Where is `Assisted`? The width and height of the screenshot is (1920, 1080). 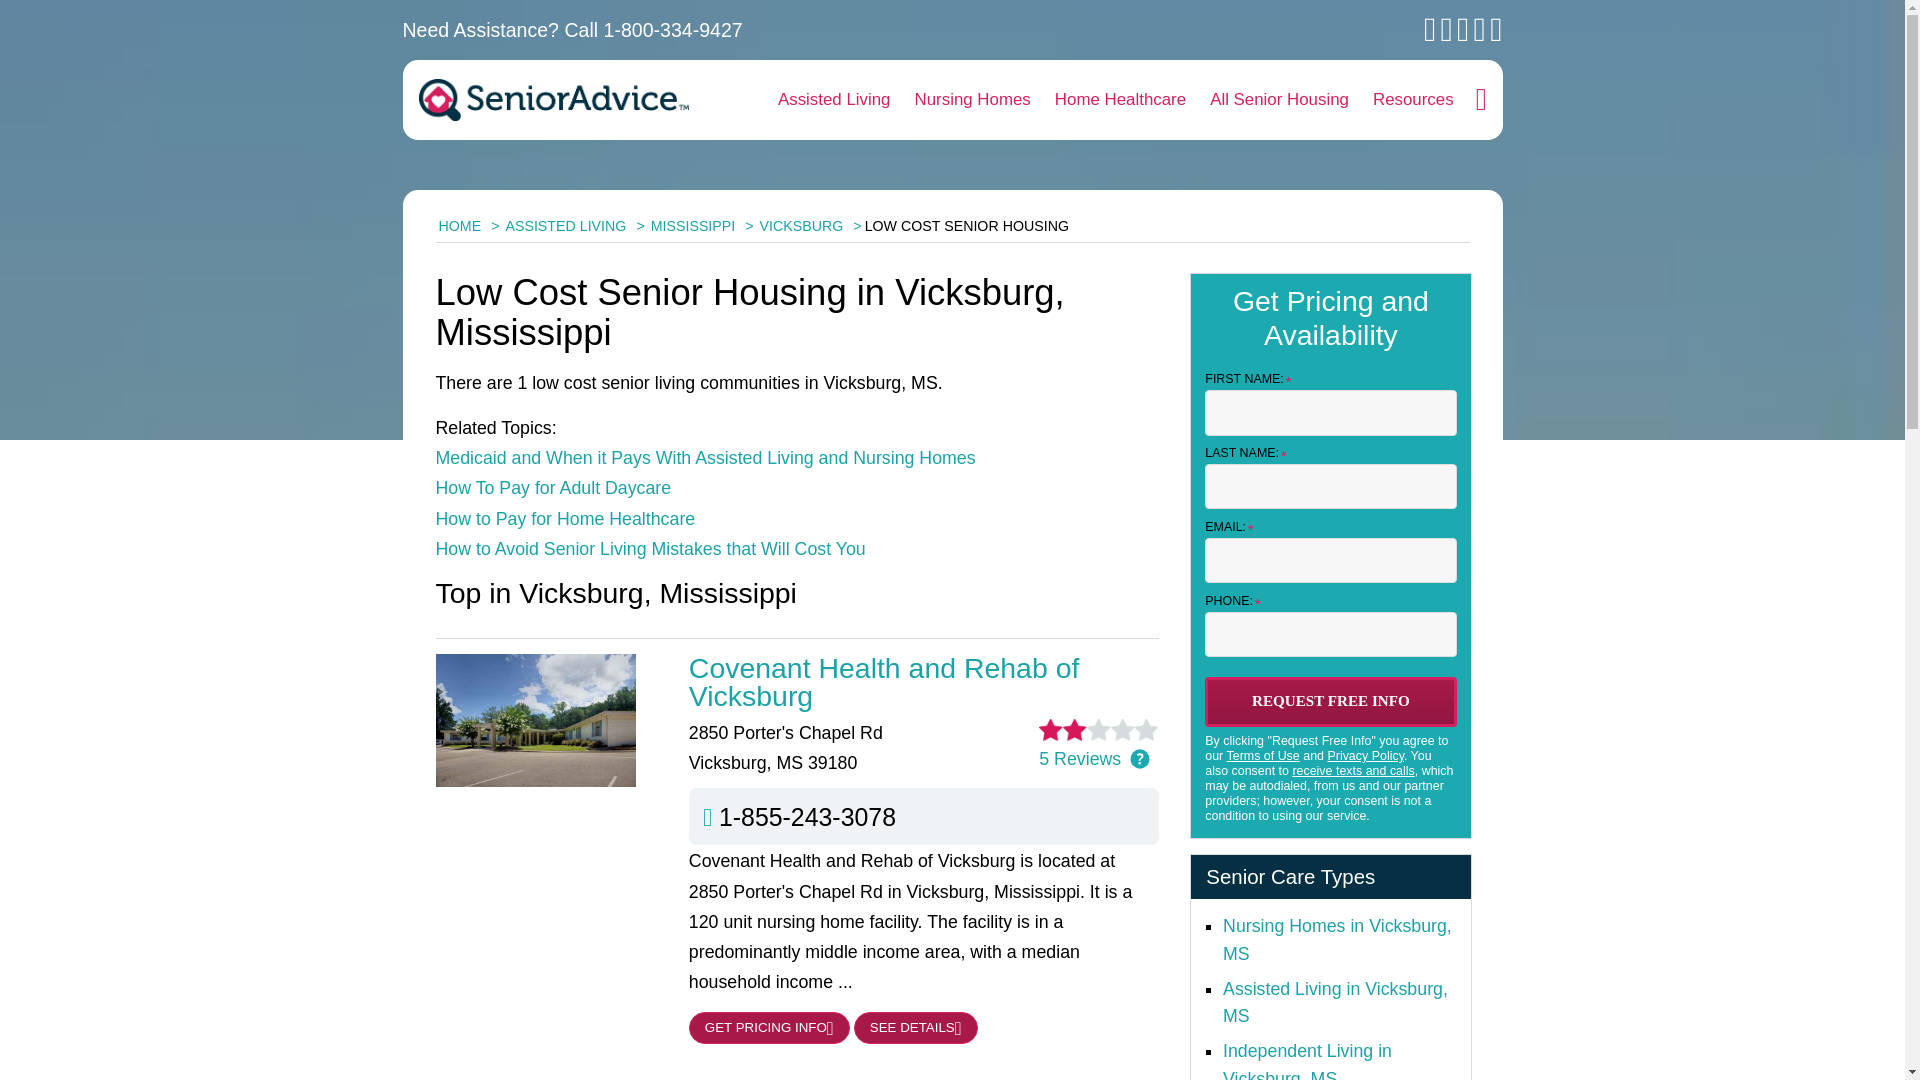 Assisted is located at coordinates (1335, 1002).